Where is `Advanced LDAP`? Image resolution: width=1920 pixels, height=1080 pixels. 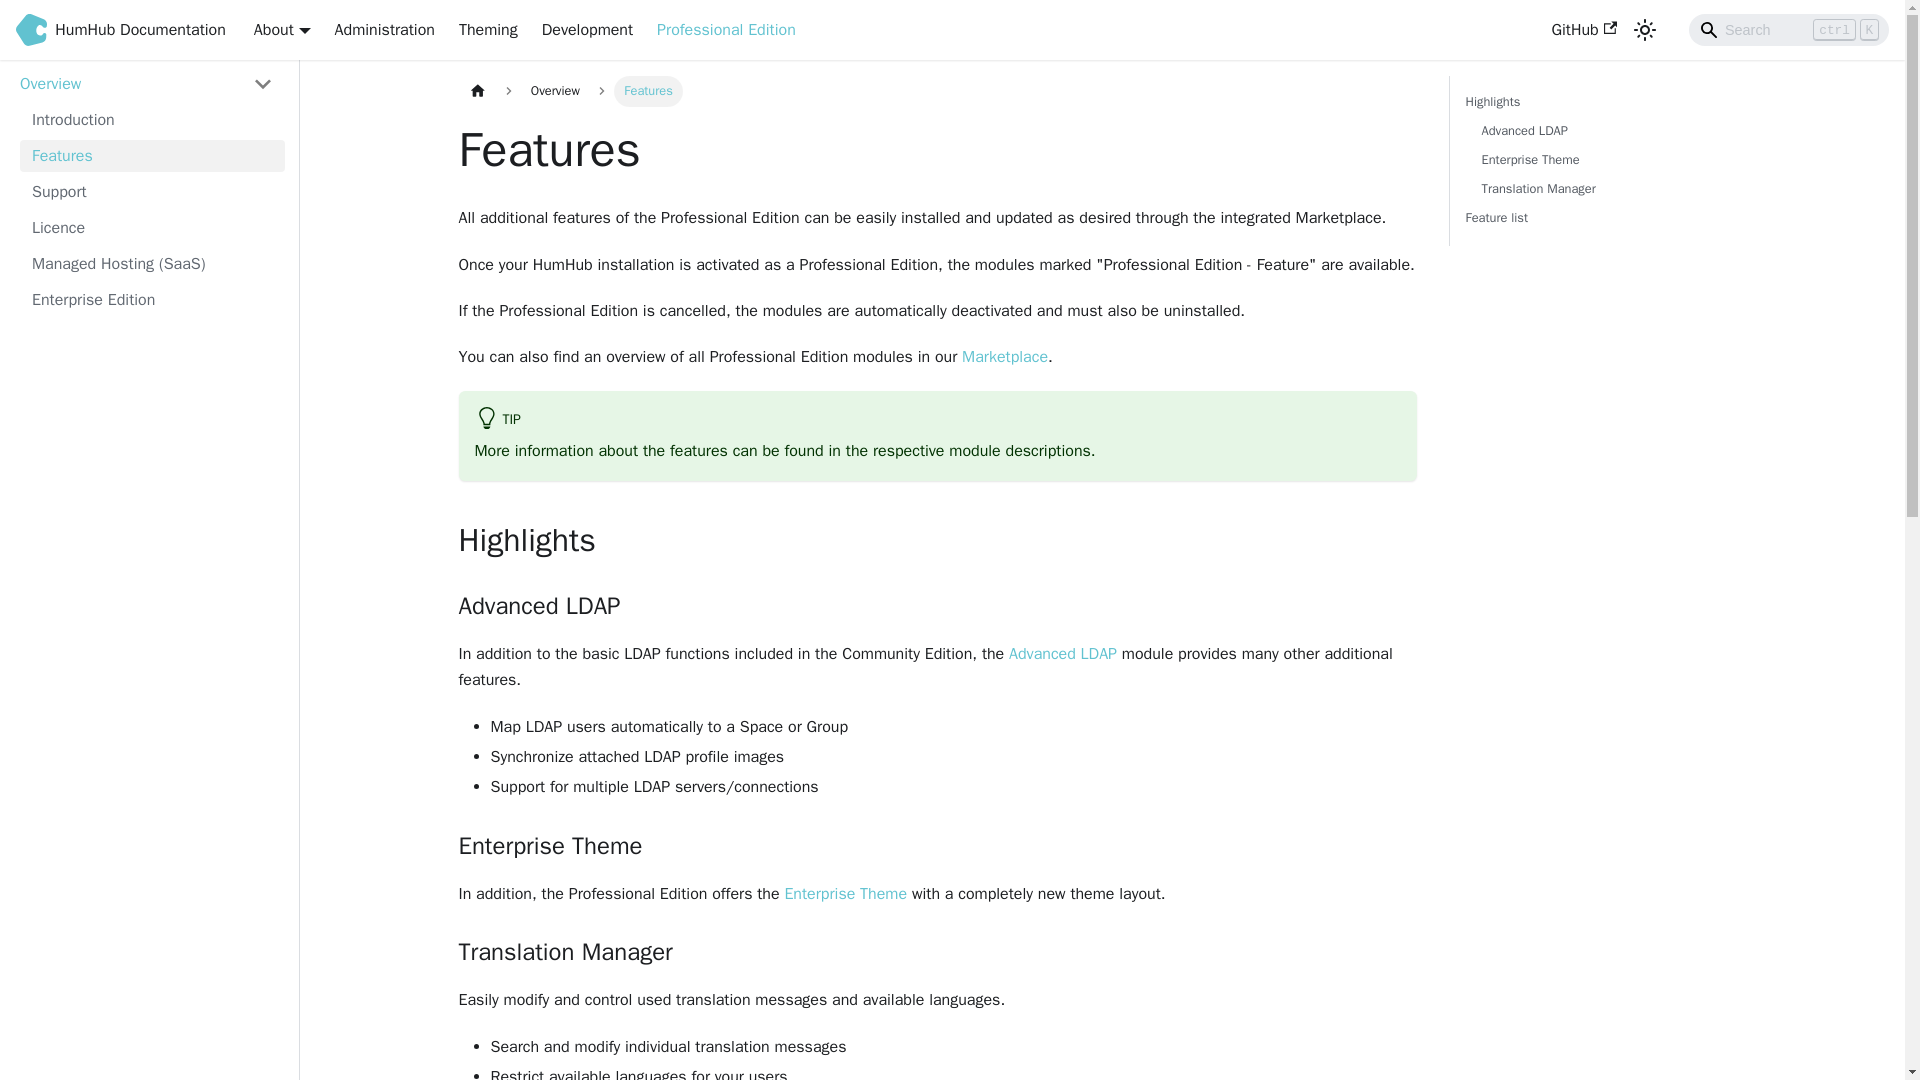 Advanced LDAP is located at coordinates (1063, 654).